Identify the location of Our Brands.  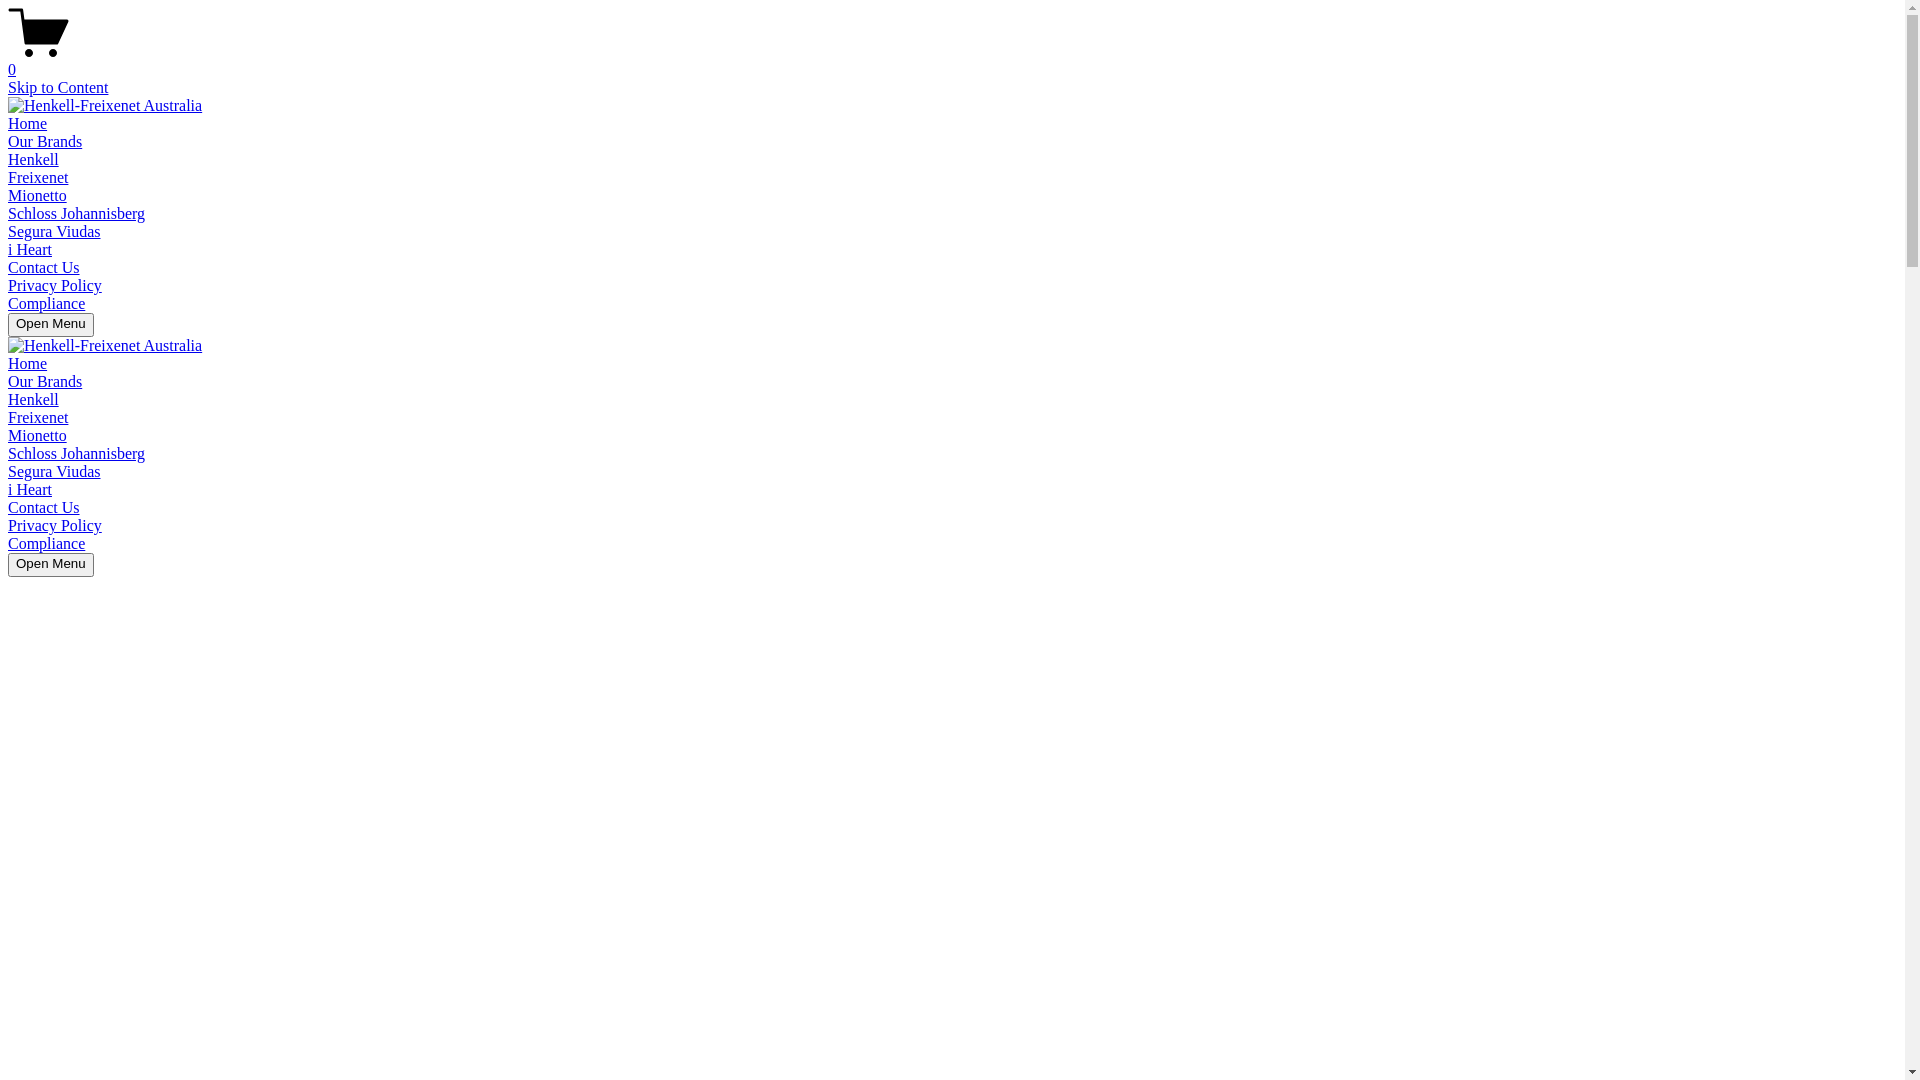
(45, 382).